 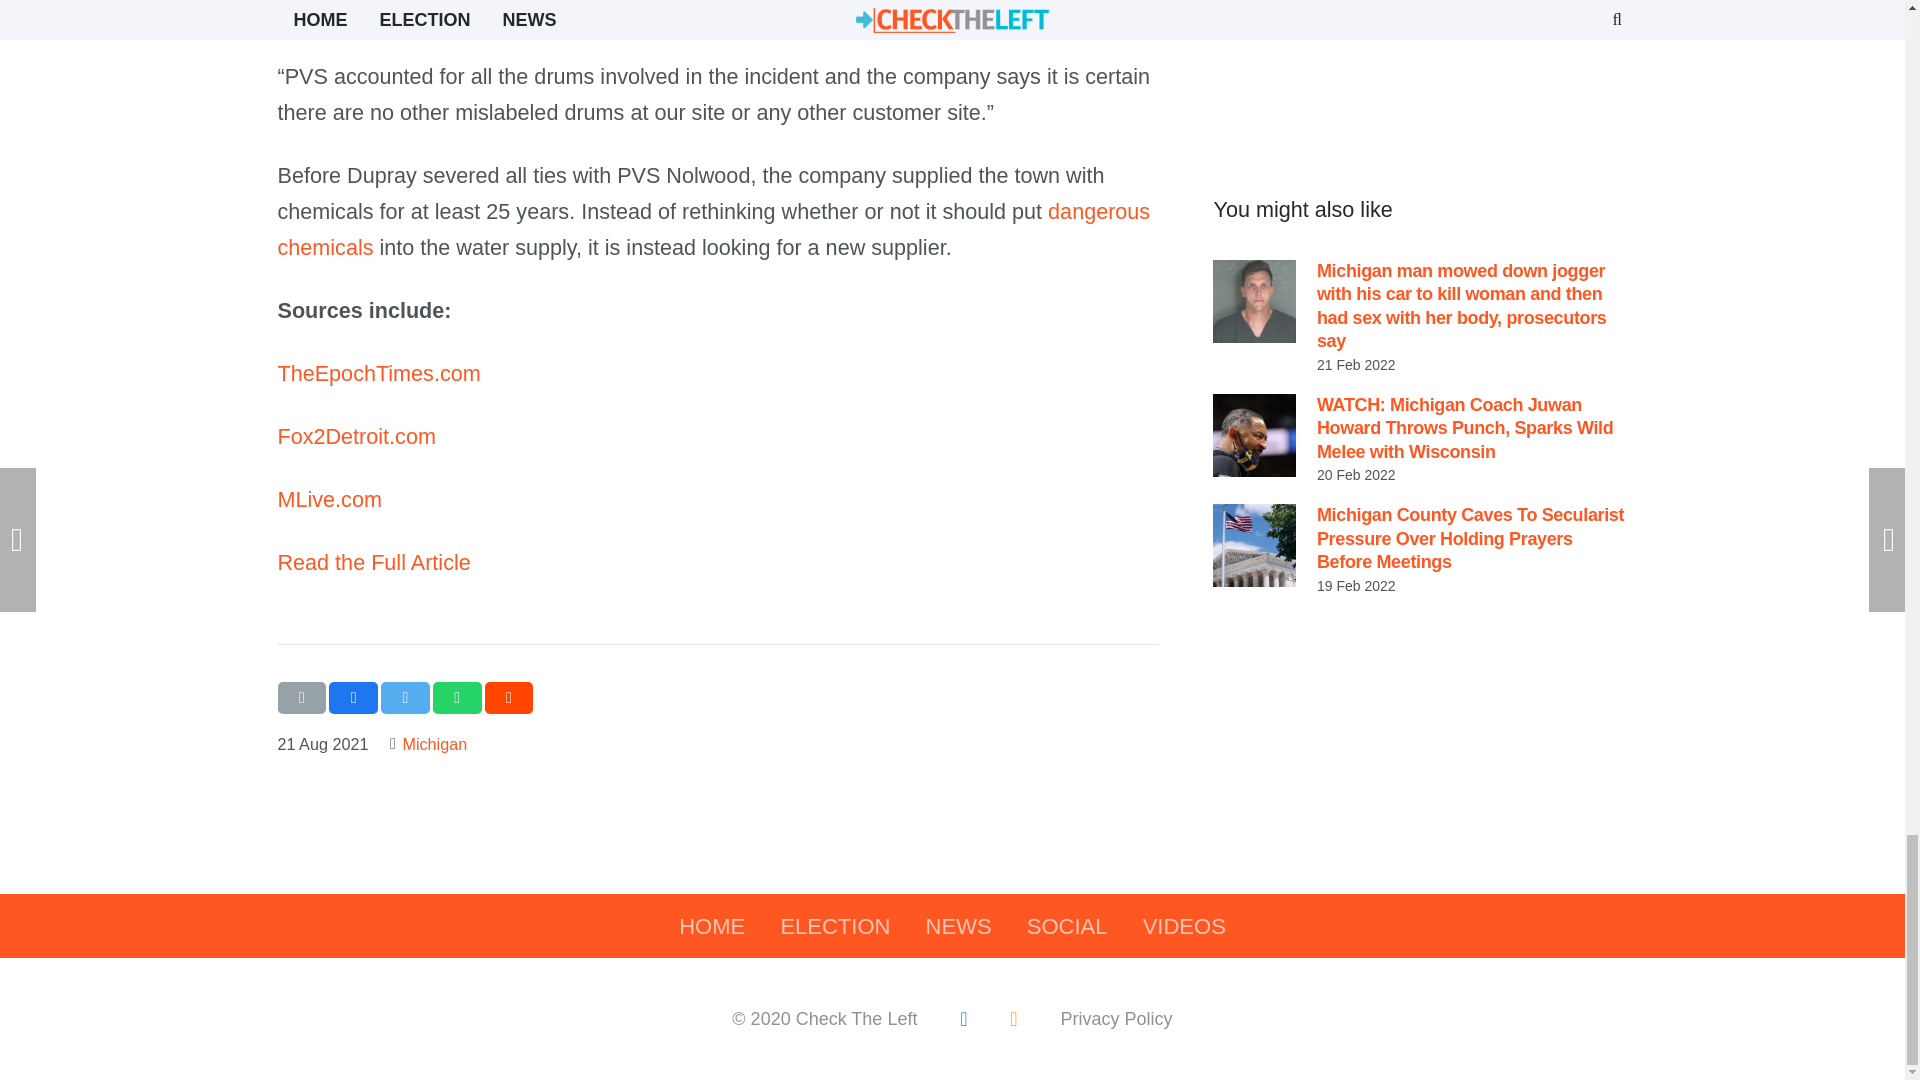 I want to click on Share this, so click(x=509, y=697).